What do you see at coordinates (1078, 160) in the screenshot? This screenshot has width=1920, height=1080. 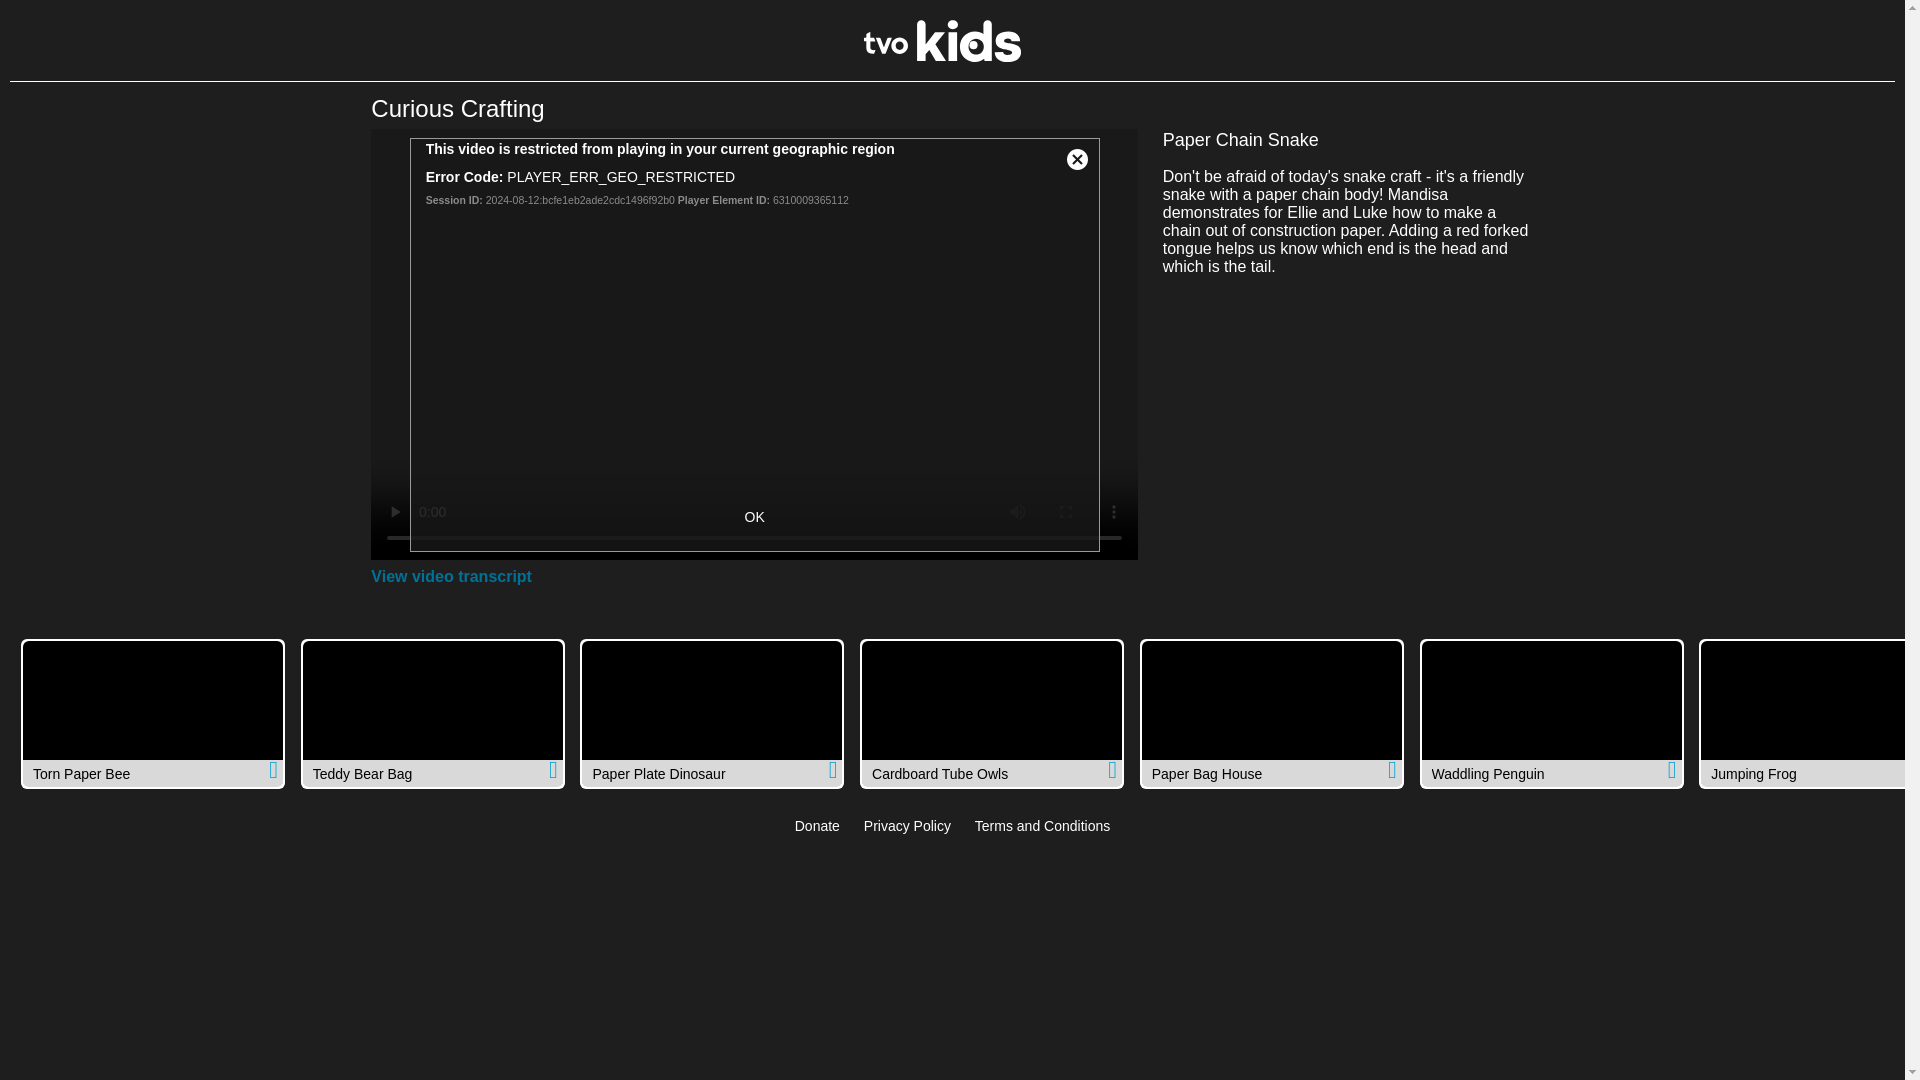 I see `Close Modal Dialog` at bounding box center [1078, 160].